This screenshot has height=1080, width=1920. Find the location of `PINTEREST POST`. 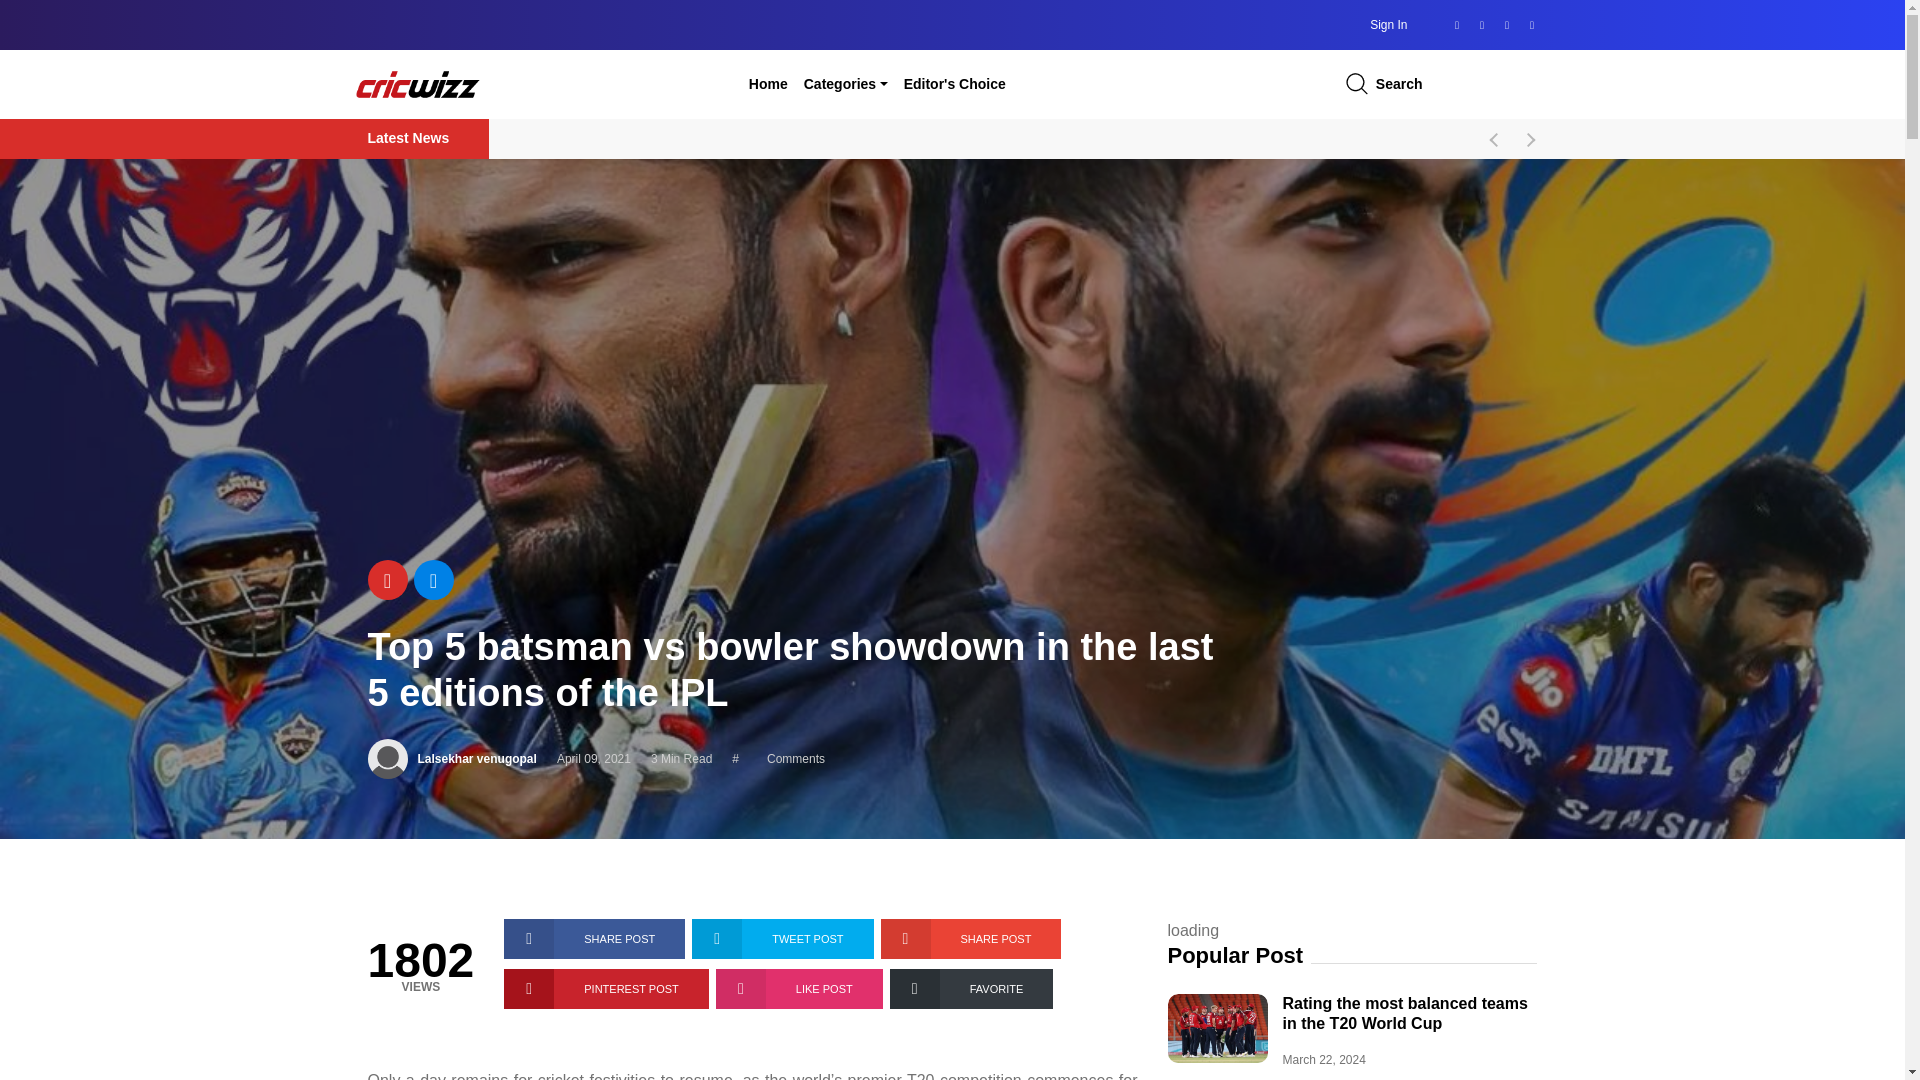

PINTEREST POST is located at coordinates (606, 988).